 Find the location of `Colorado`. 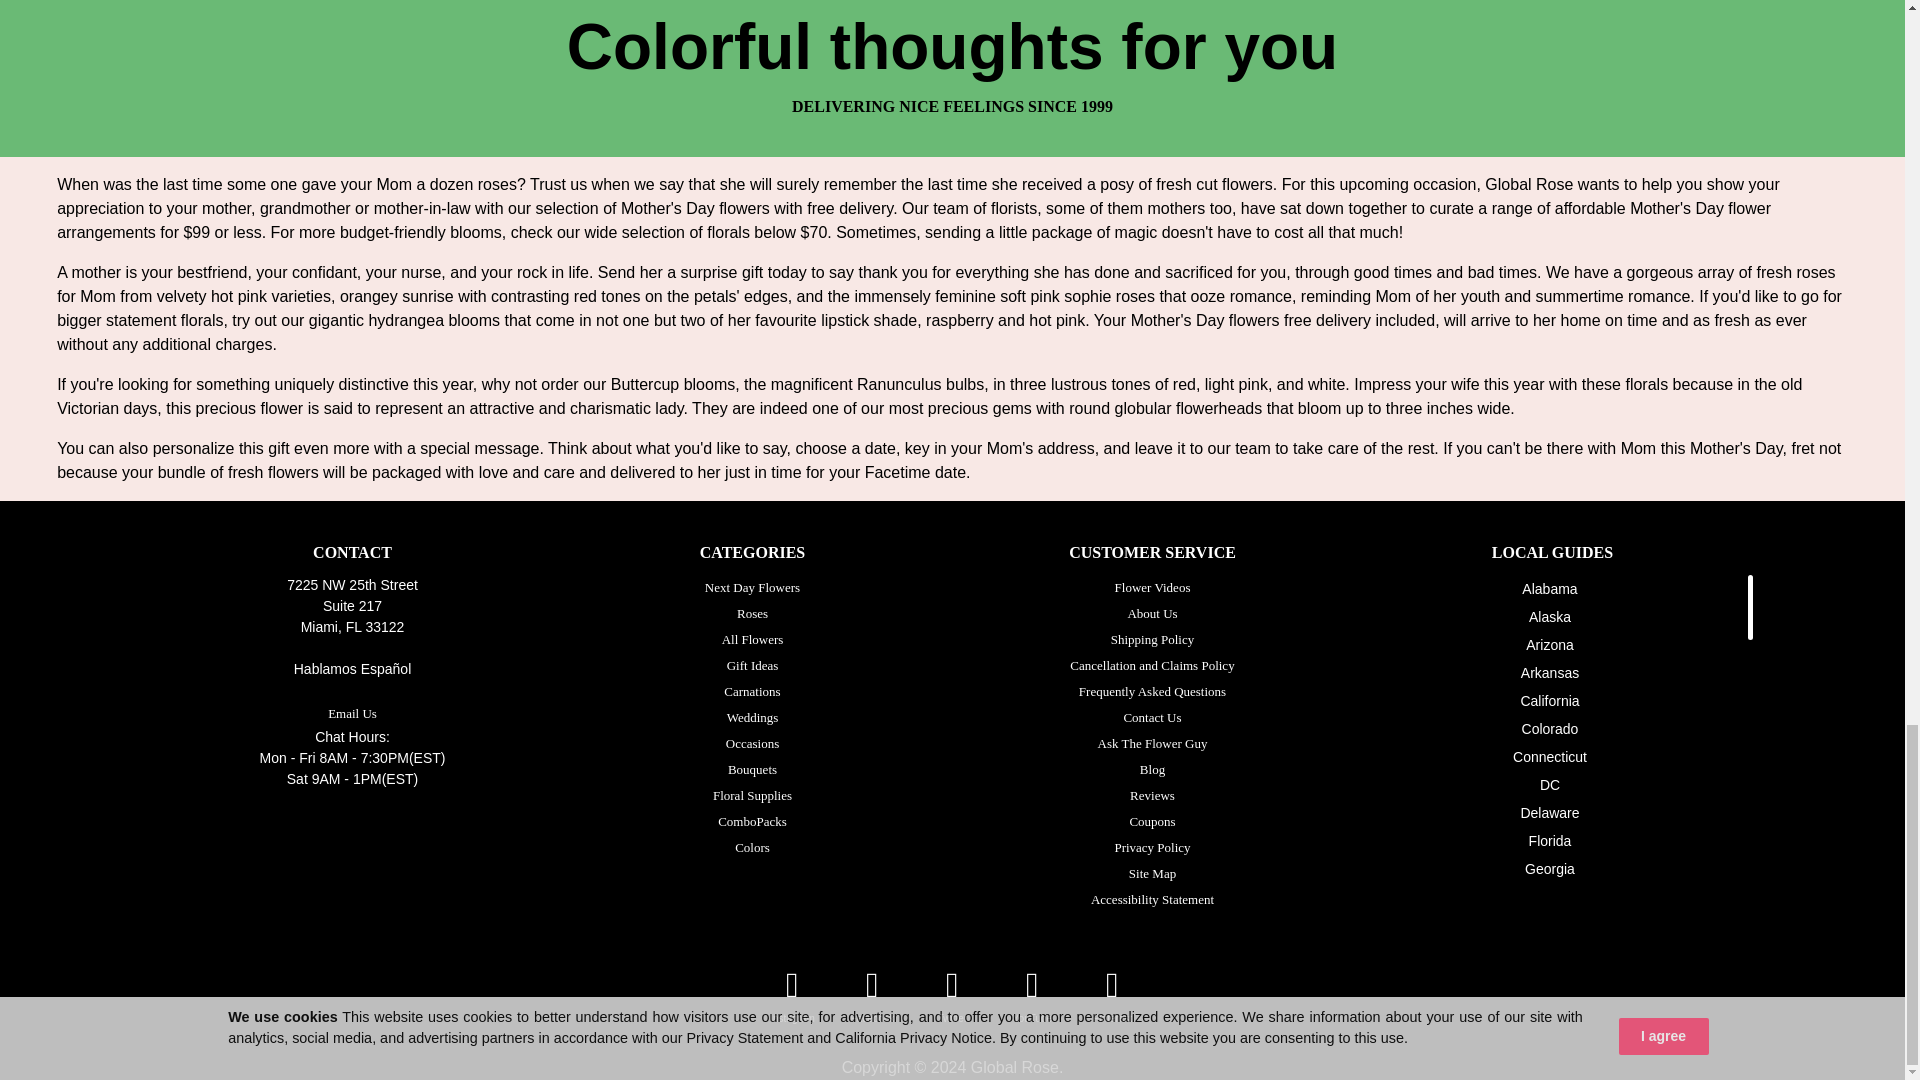

Colorado is located at coordinates (1550, 728).